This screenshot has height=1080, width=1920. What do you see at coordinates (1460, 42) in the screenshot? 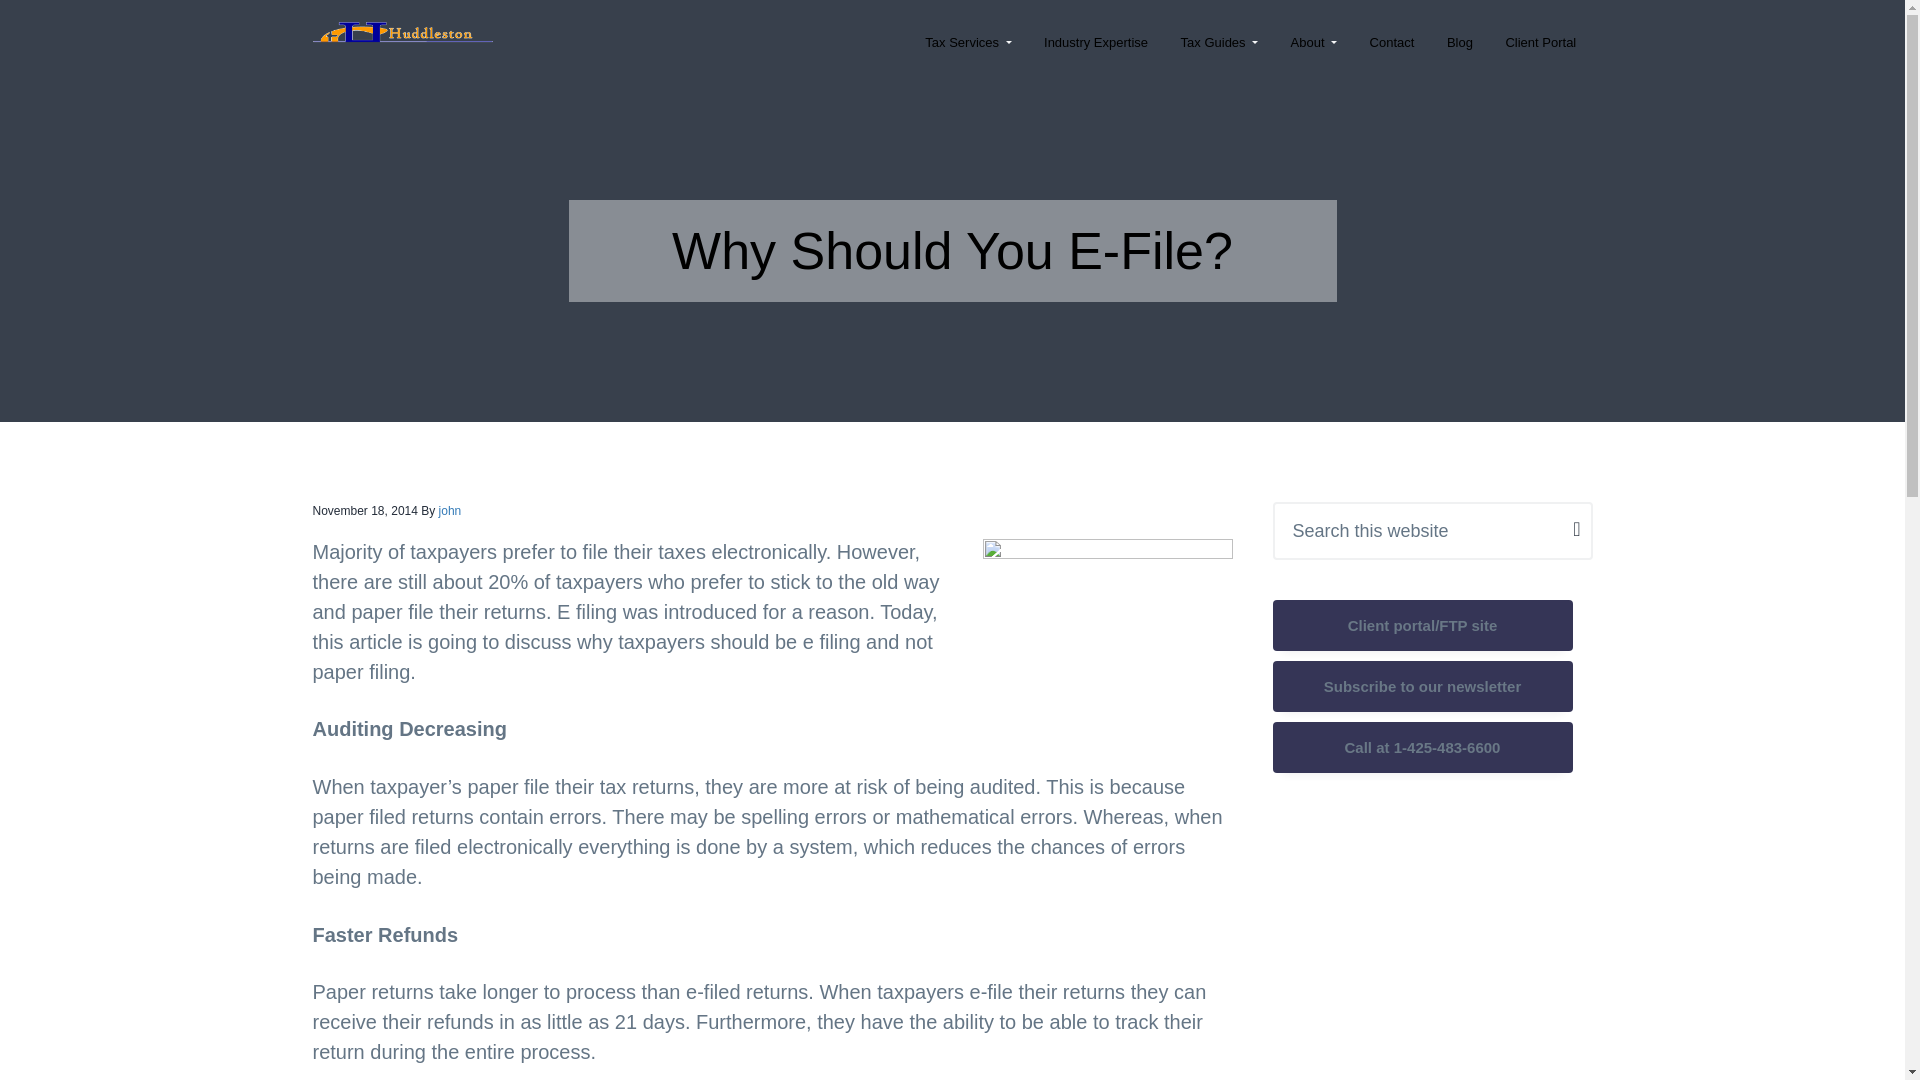
I see `Blog` at bounding box center [1460, 42].